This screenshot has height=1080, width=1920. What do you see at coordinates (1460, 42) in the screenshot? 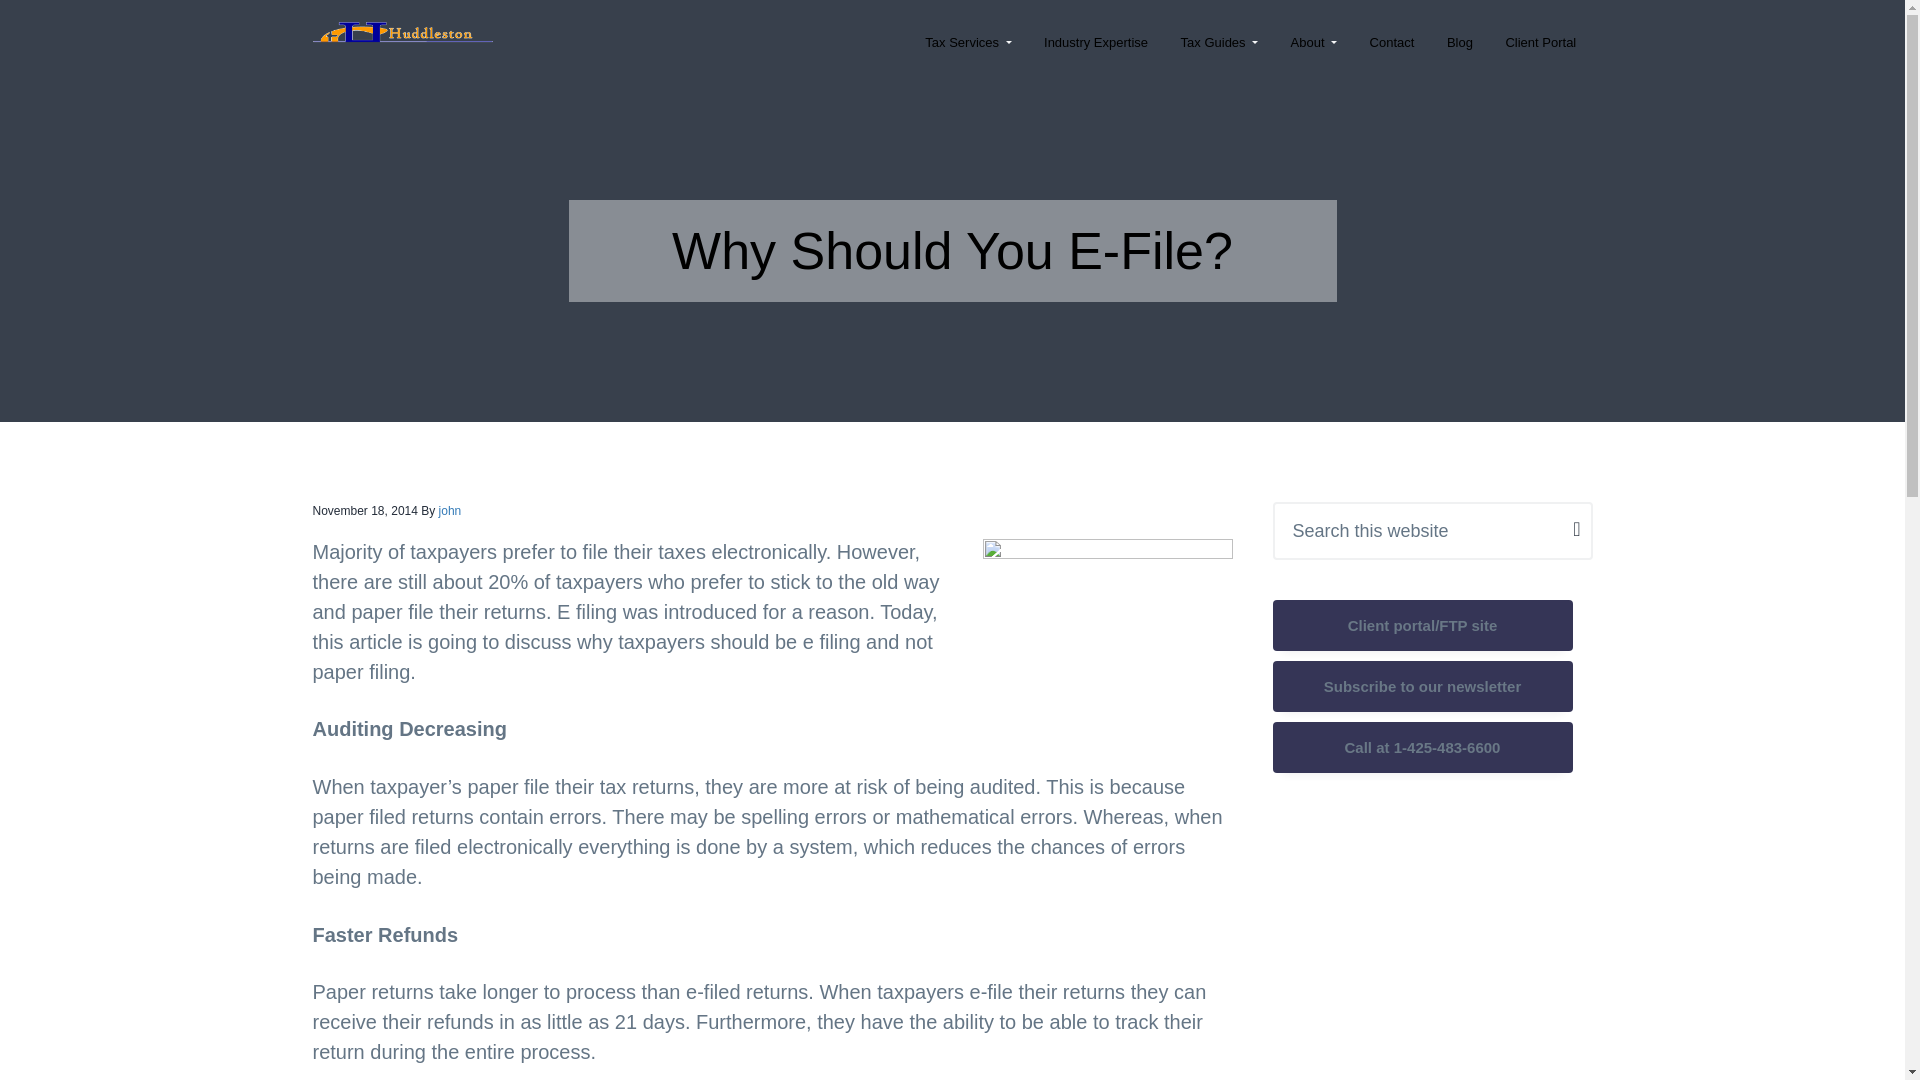
I see `Blog` at bounding box center [1460, 42].